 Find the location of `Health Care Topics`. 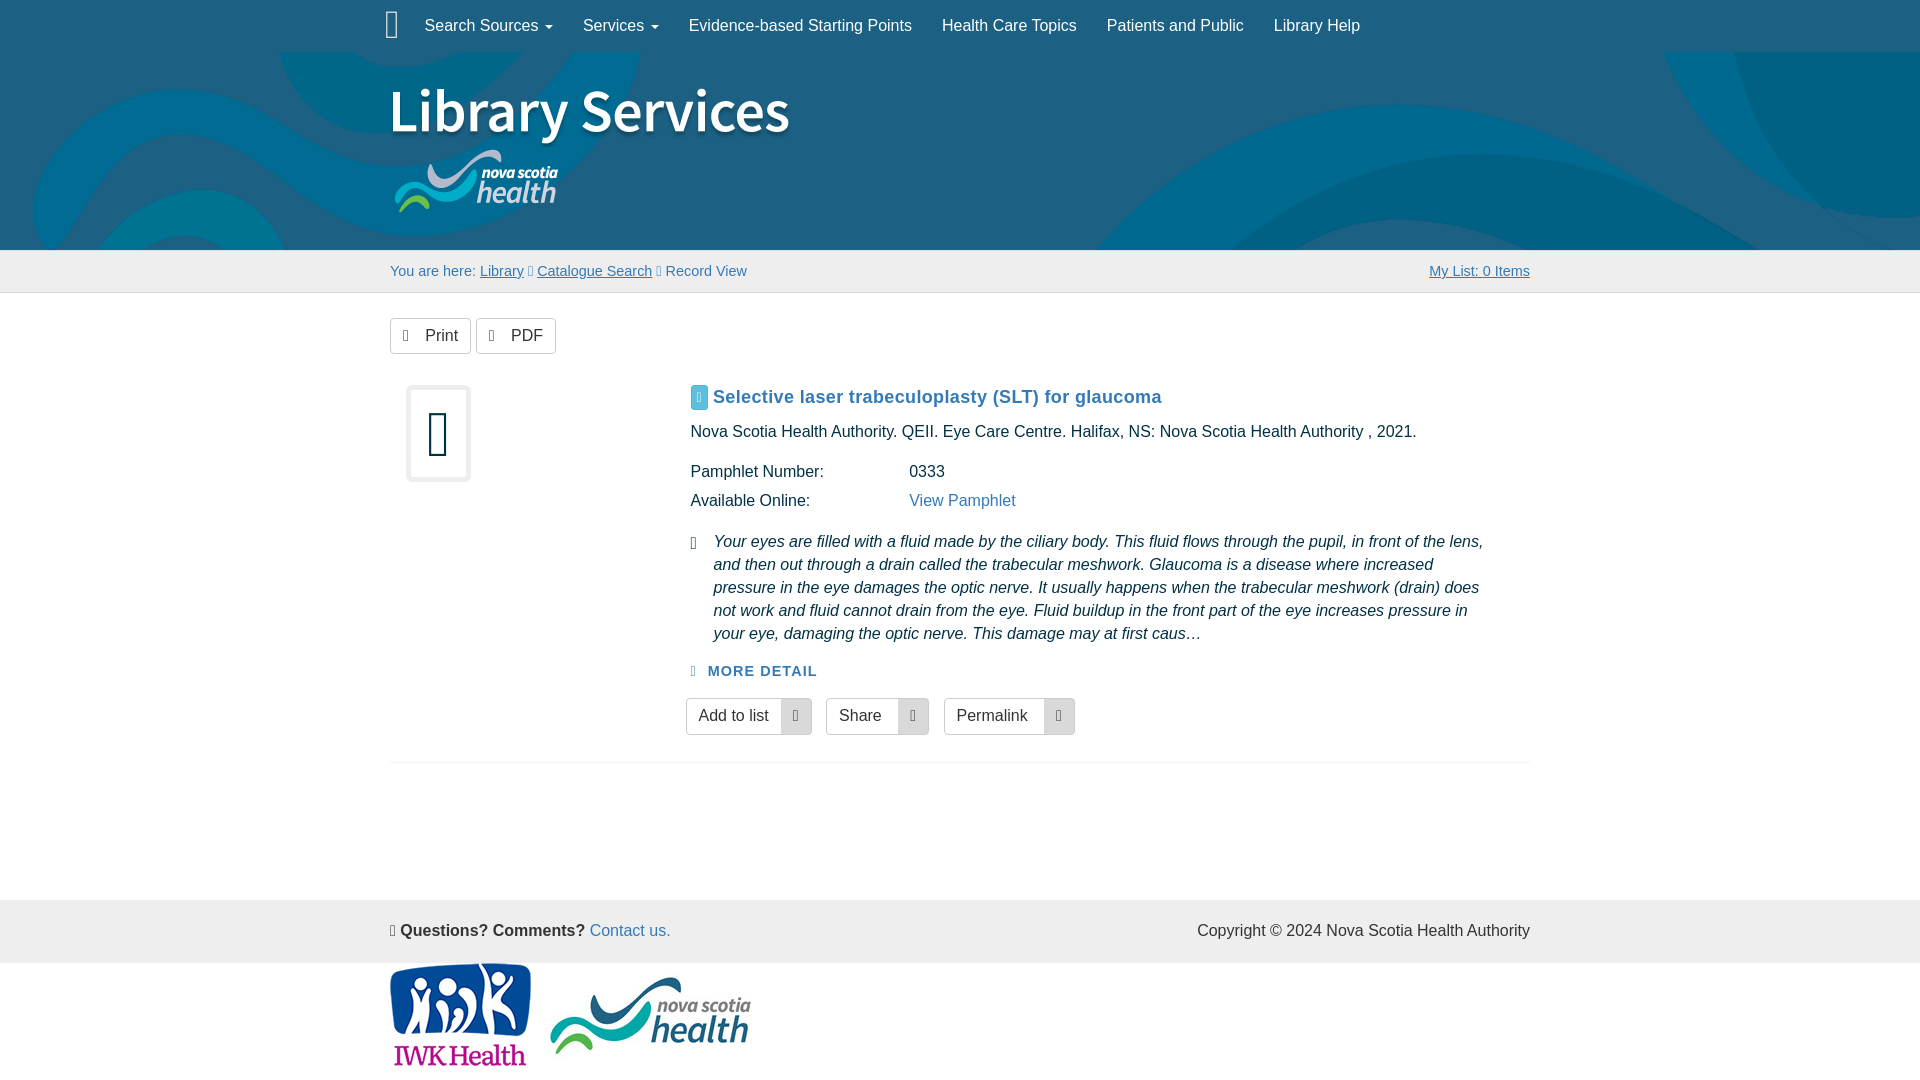

Health Care Topics is located at coordinates (1010, 26).